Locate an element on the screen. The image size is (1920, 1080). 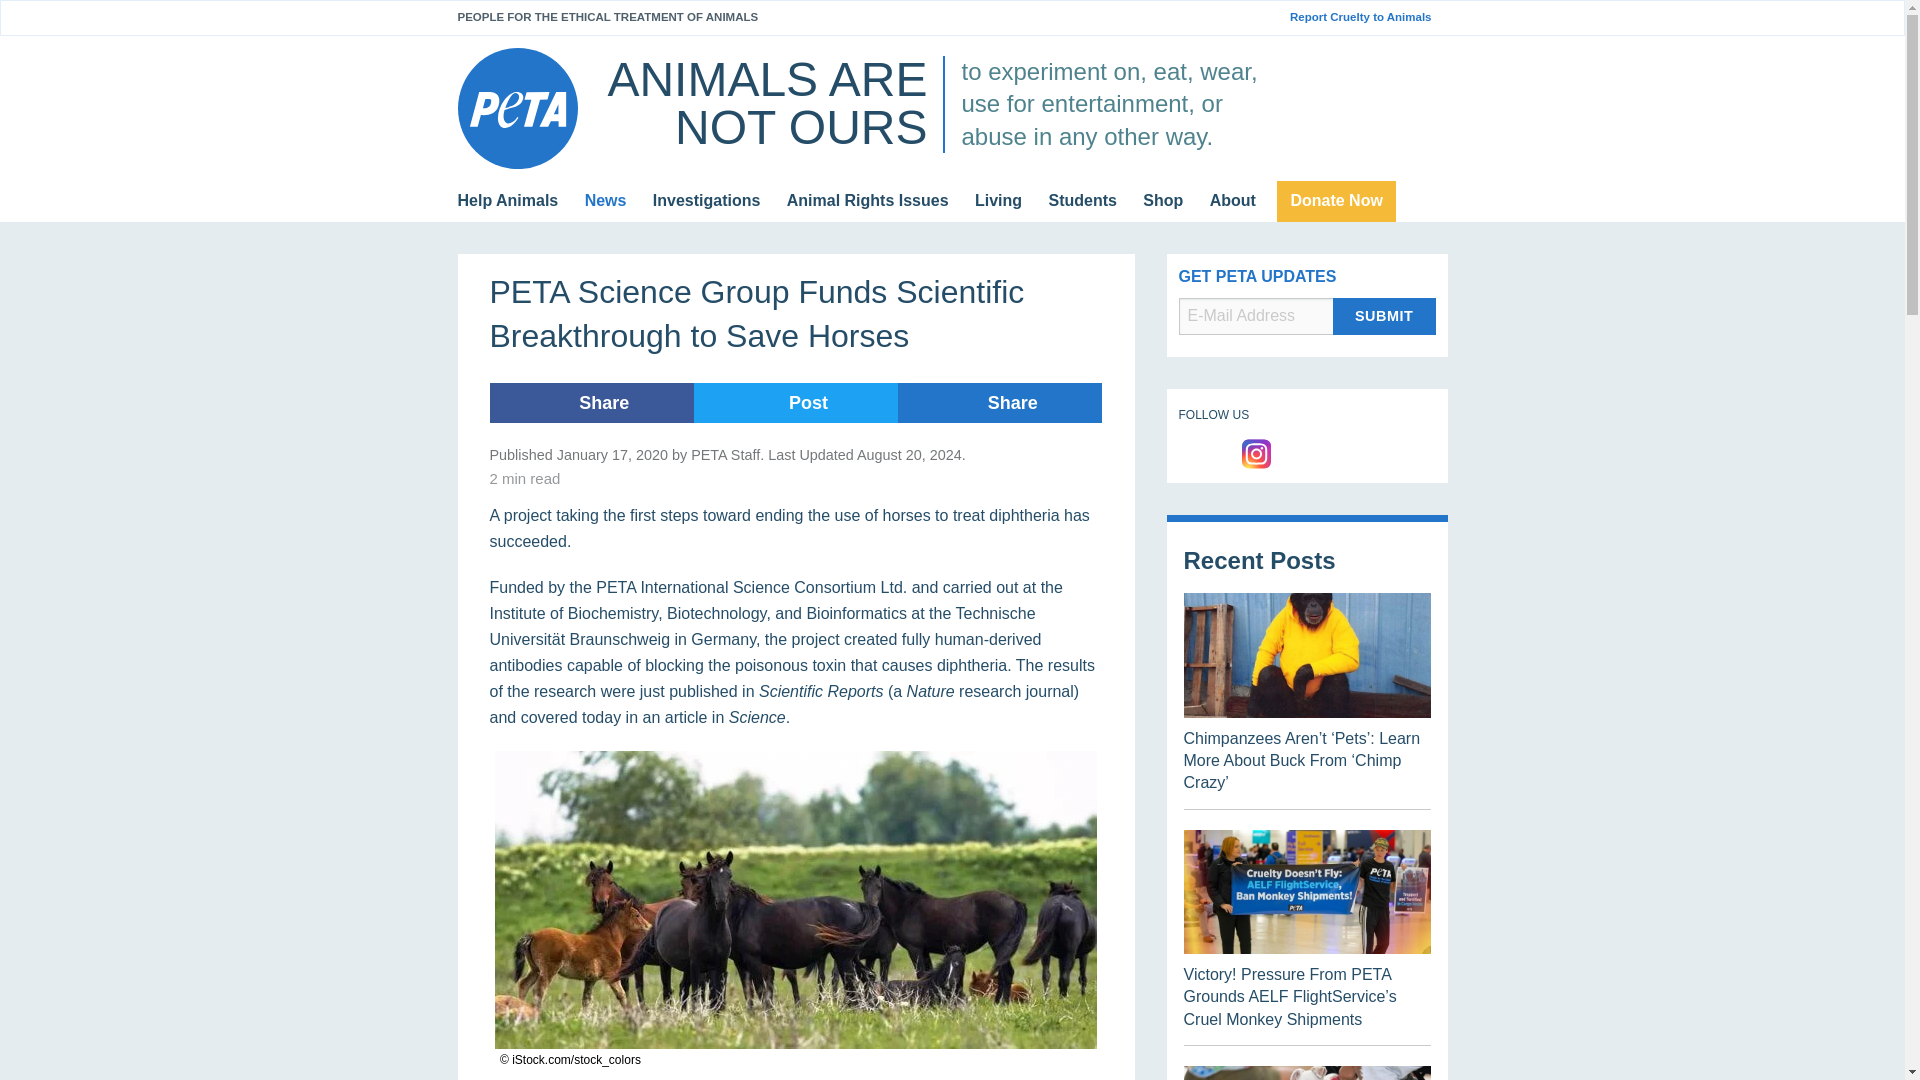
PEOPLE FOR THE ETHICAL TREATMENT OF ANIMALS is located at coordinates (608, 16).